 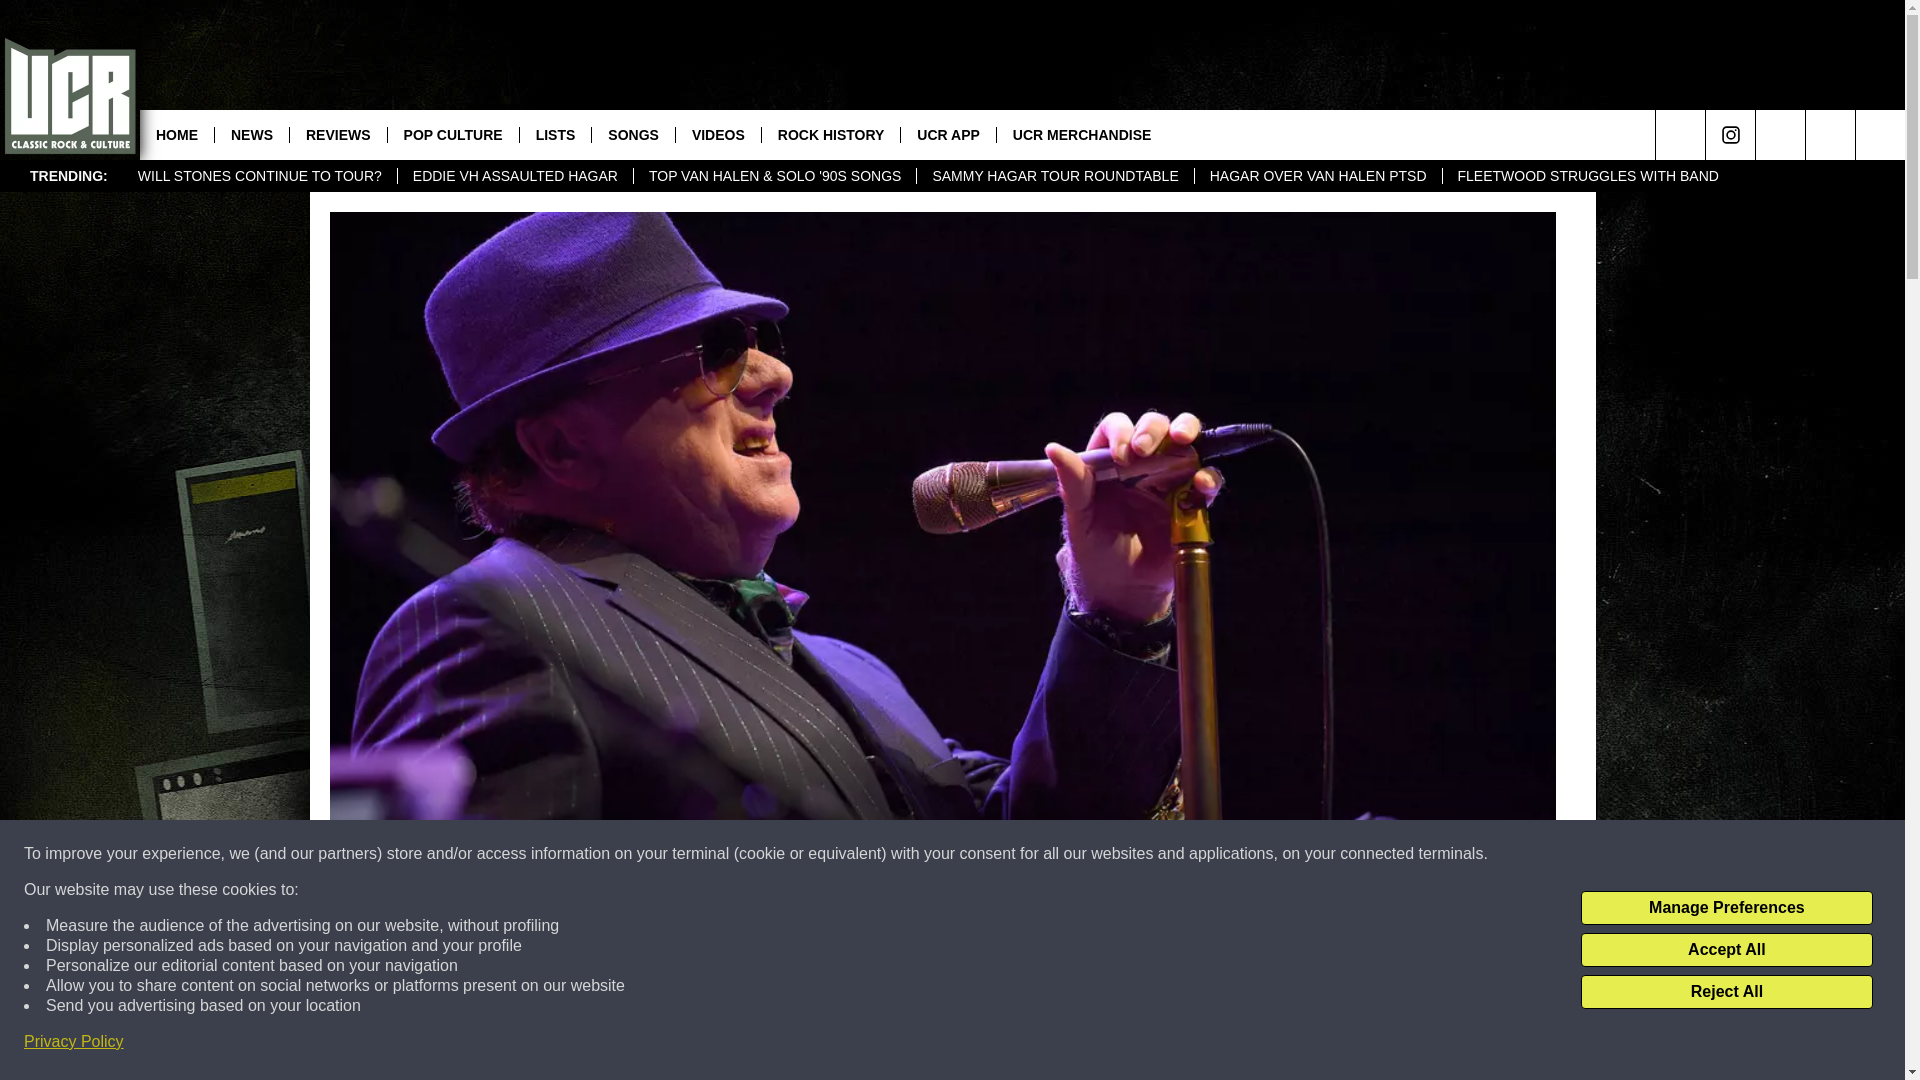 What do you see at coordinates (1202, 1044) in the screenshot?
I see `TWEET` at bounding box center [1202, 1044].